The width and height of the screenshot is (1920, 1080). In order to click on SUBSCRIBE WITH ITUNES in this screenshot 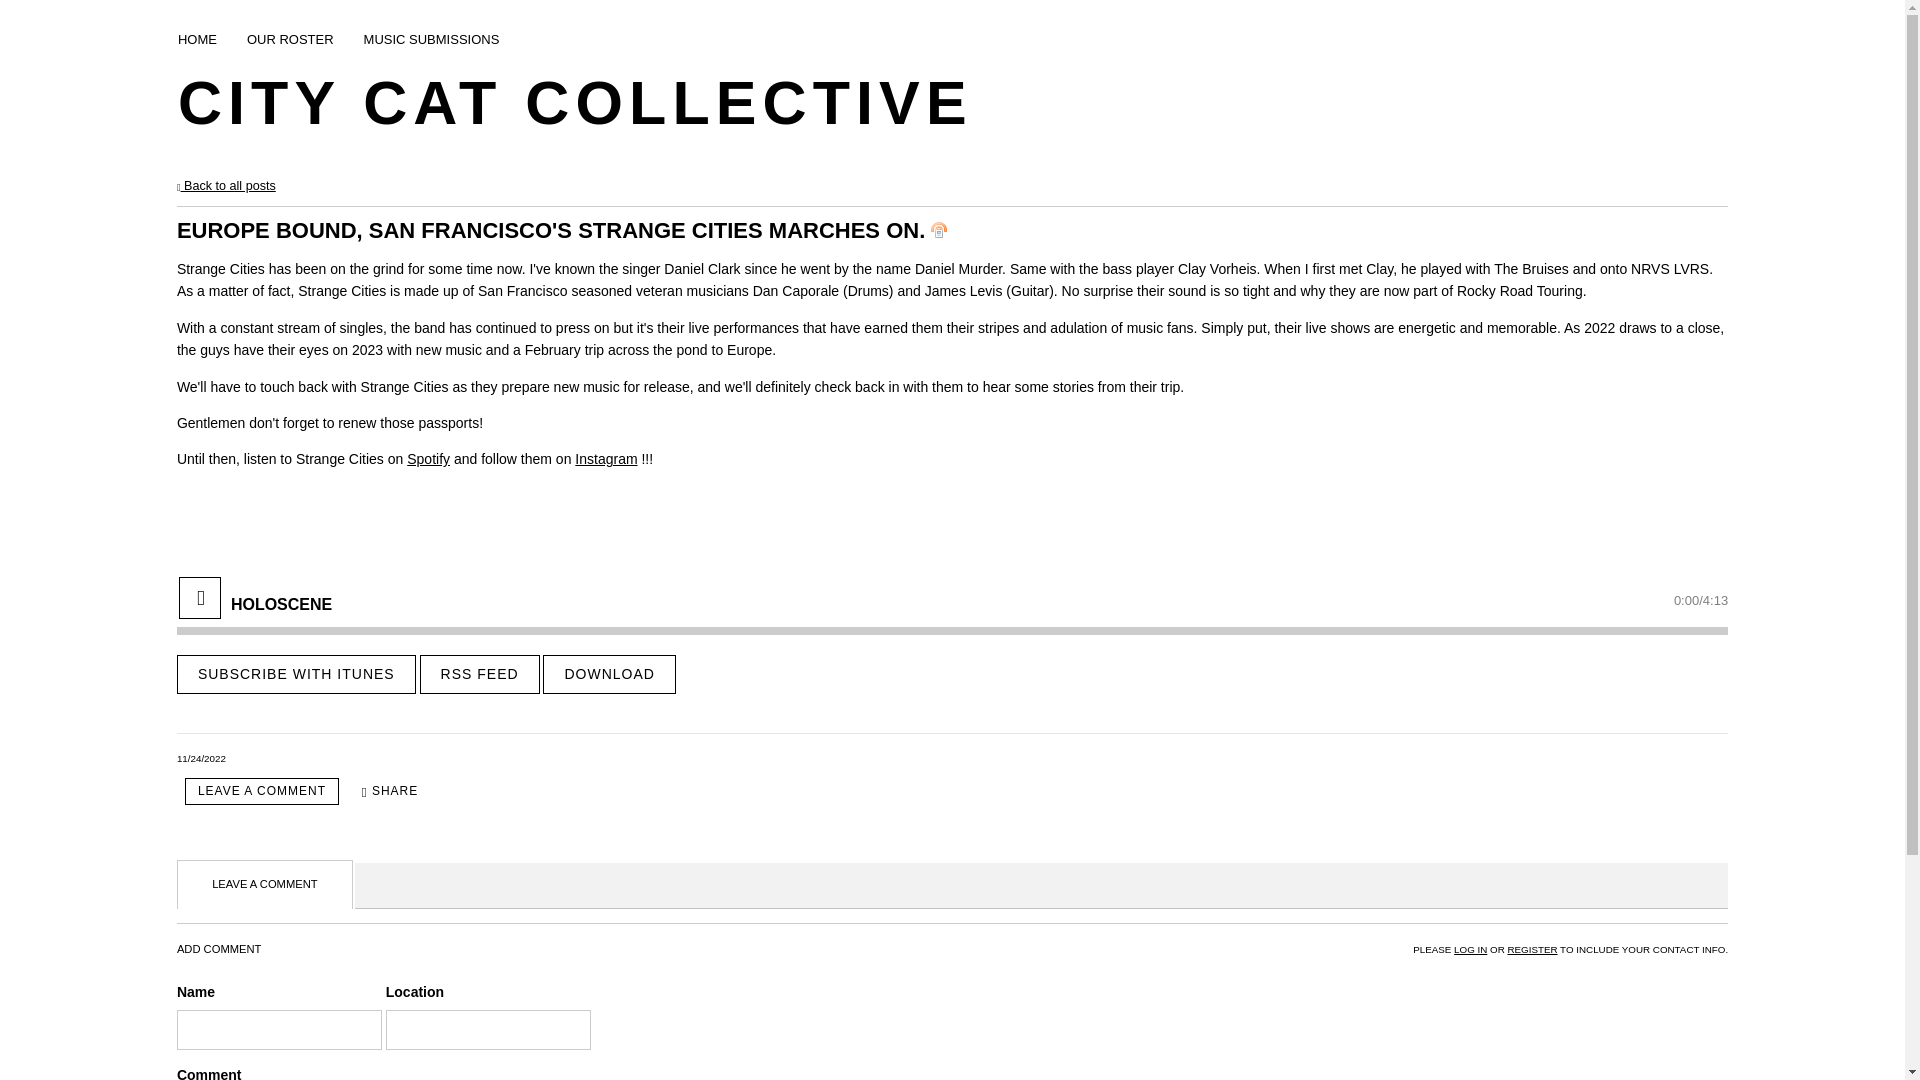, I will do `click(296, 674)`.